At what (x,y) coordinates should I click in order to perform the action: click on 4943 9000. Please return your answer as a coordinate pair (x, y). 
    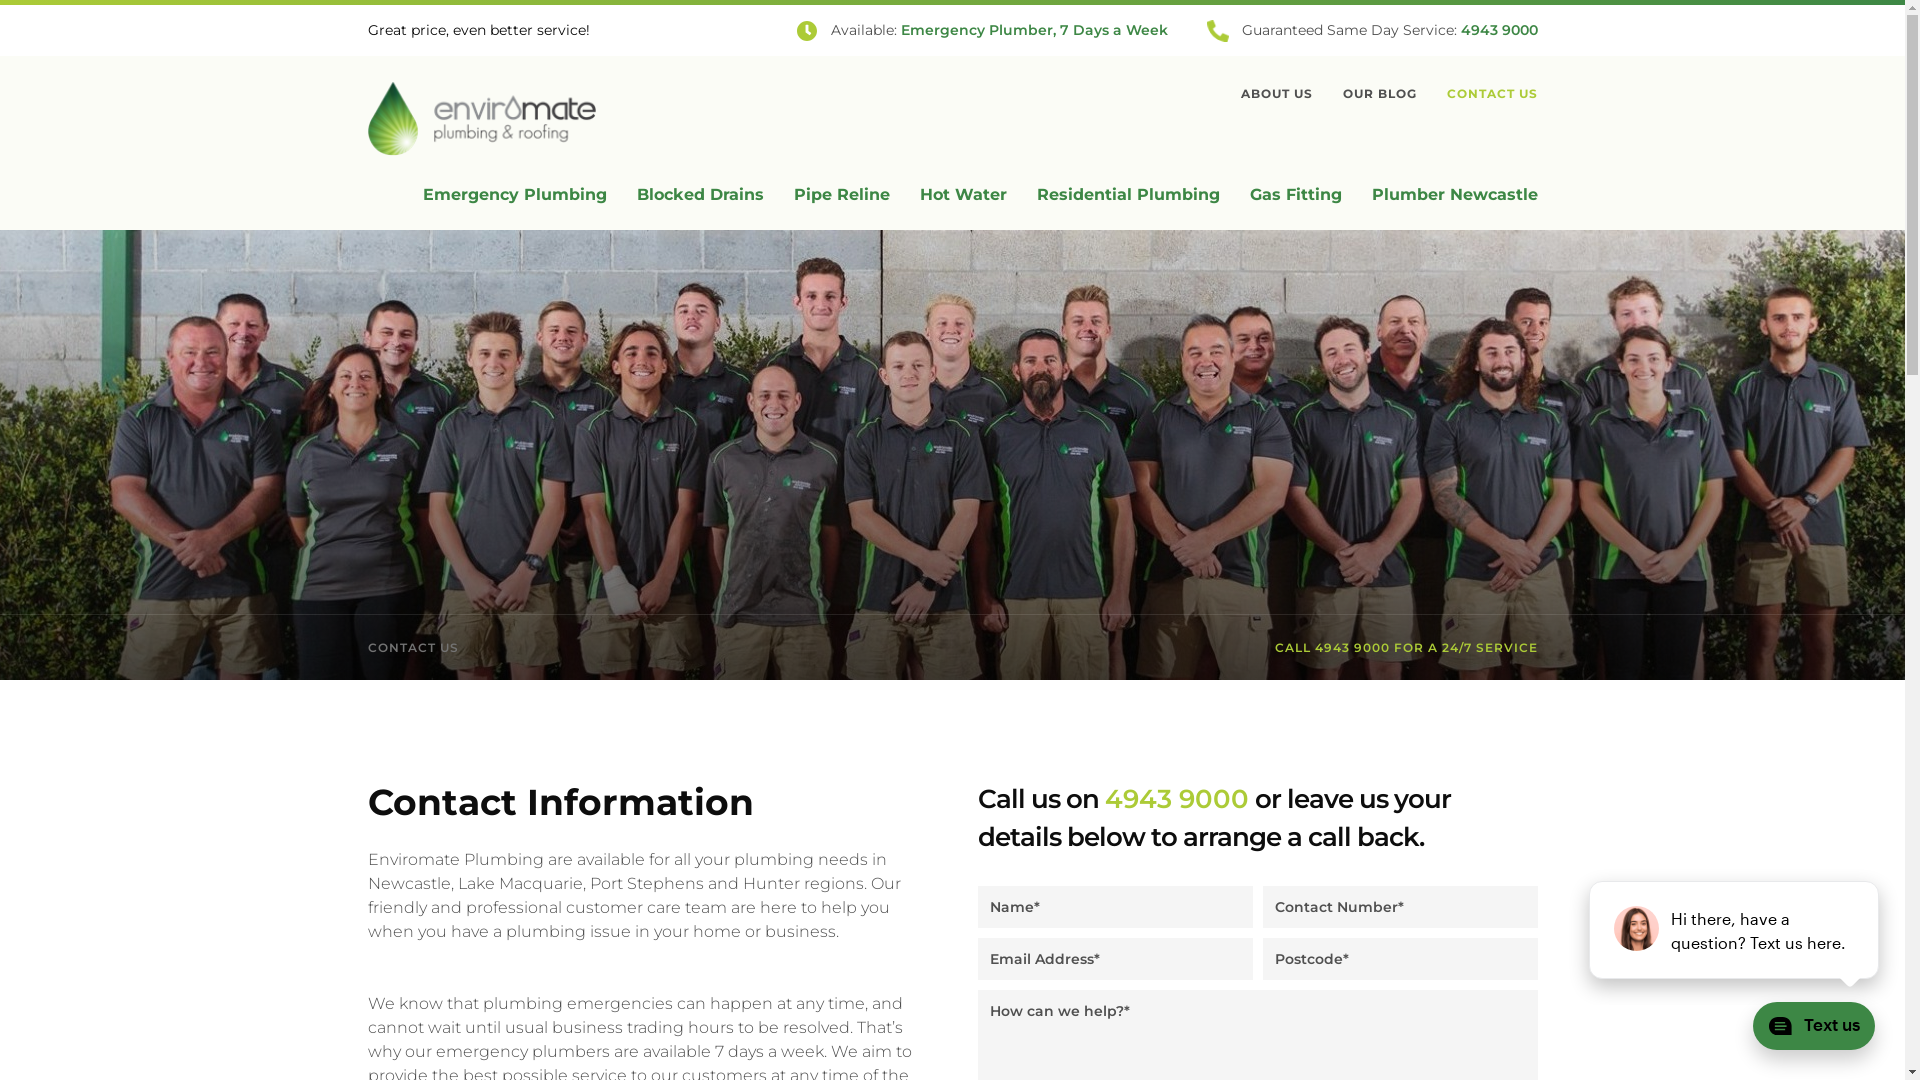
    Looking at the image, I should click on (1176, 799).